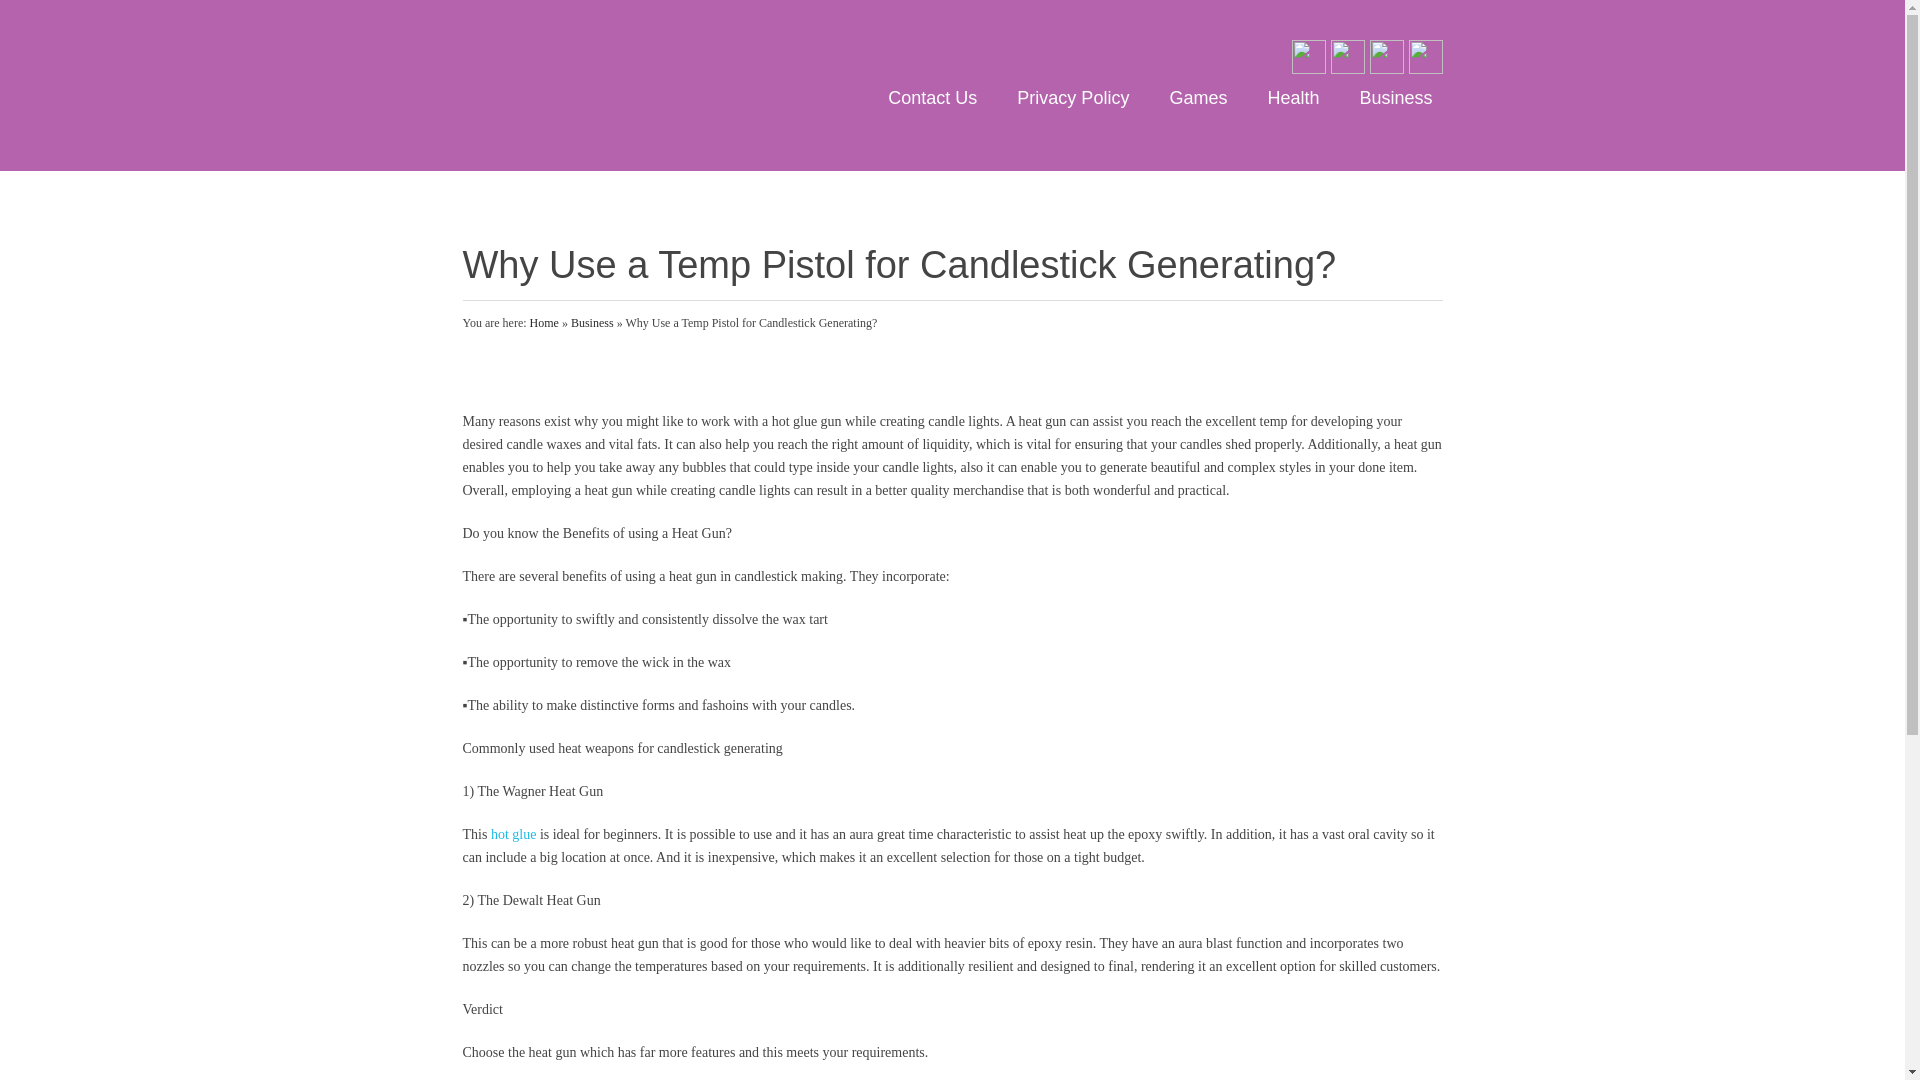  I want to click on Games, so click(1198, 98).